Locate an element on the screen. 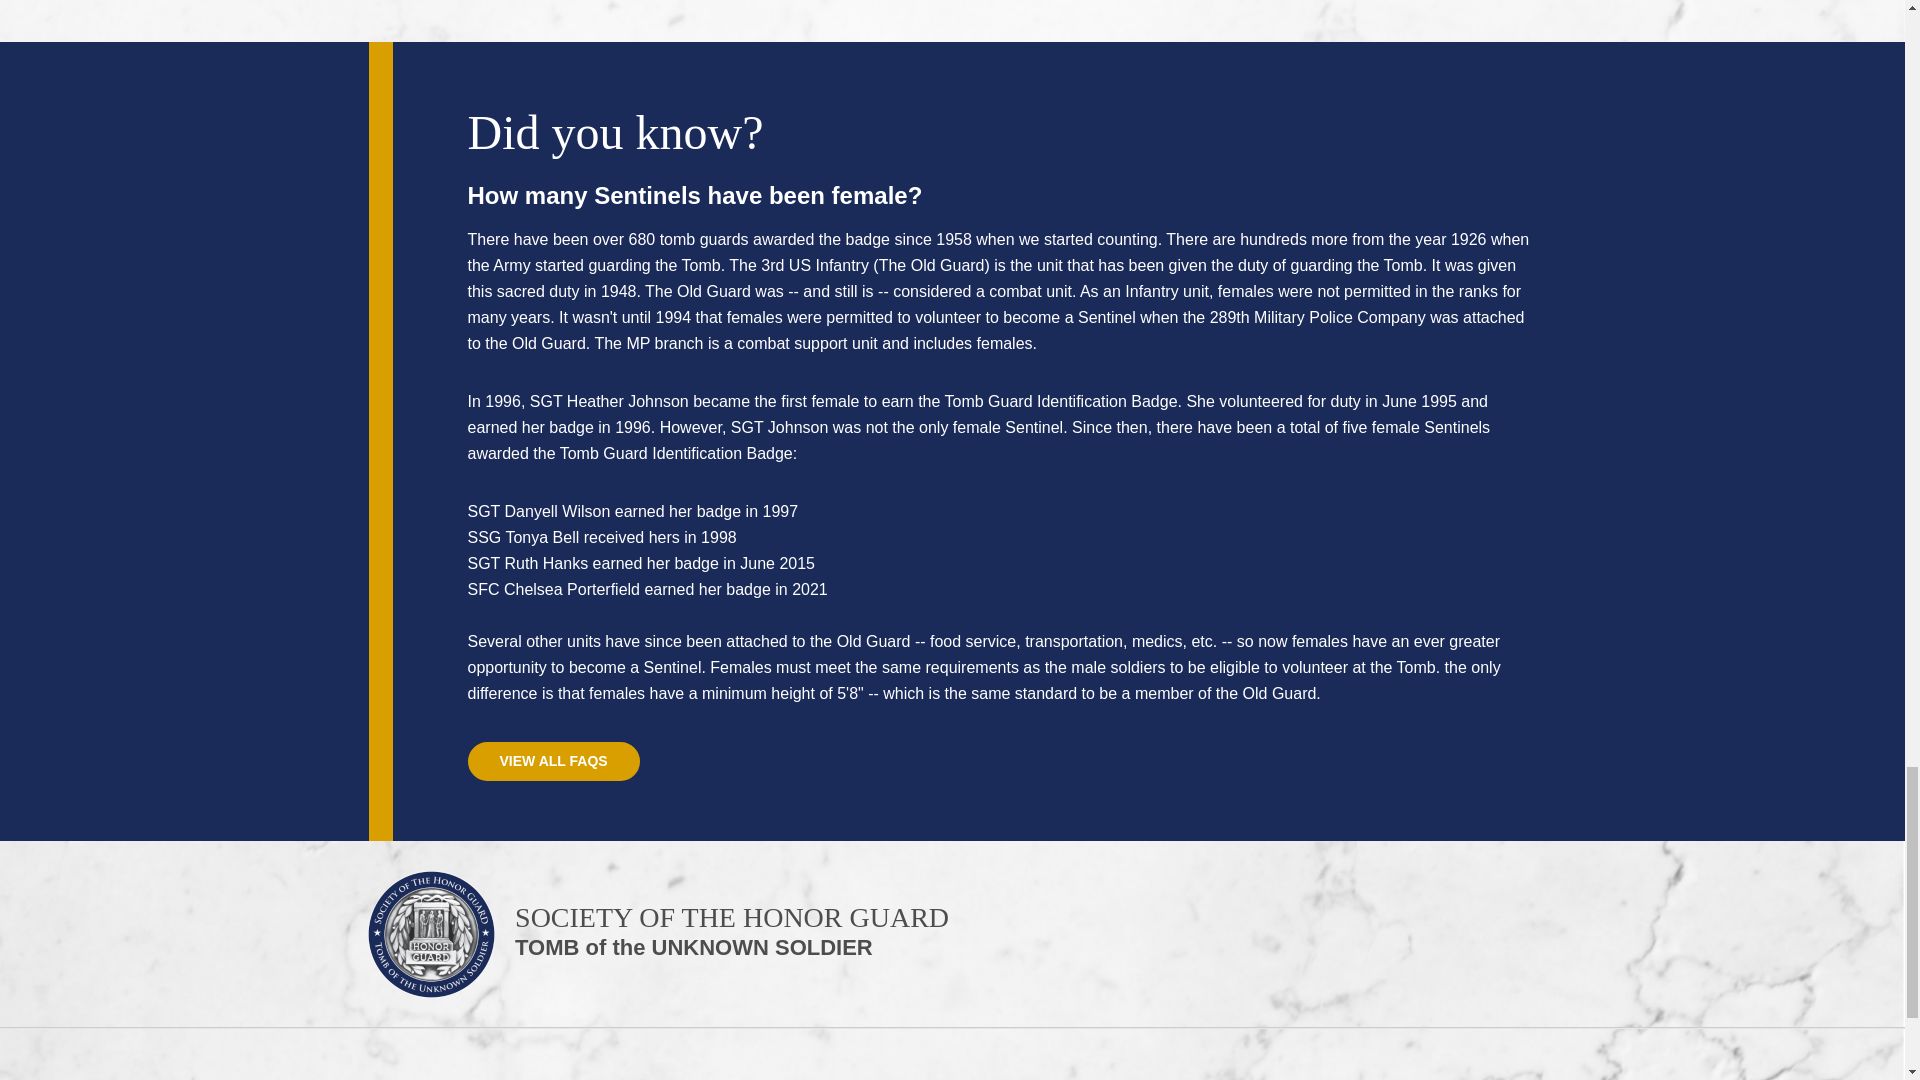  News is located at coordinates (659, 940).